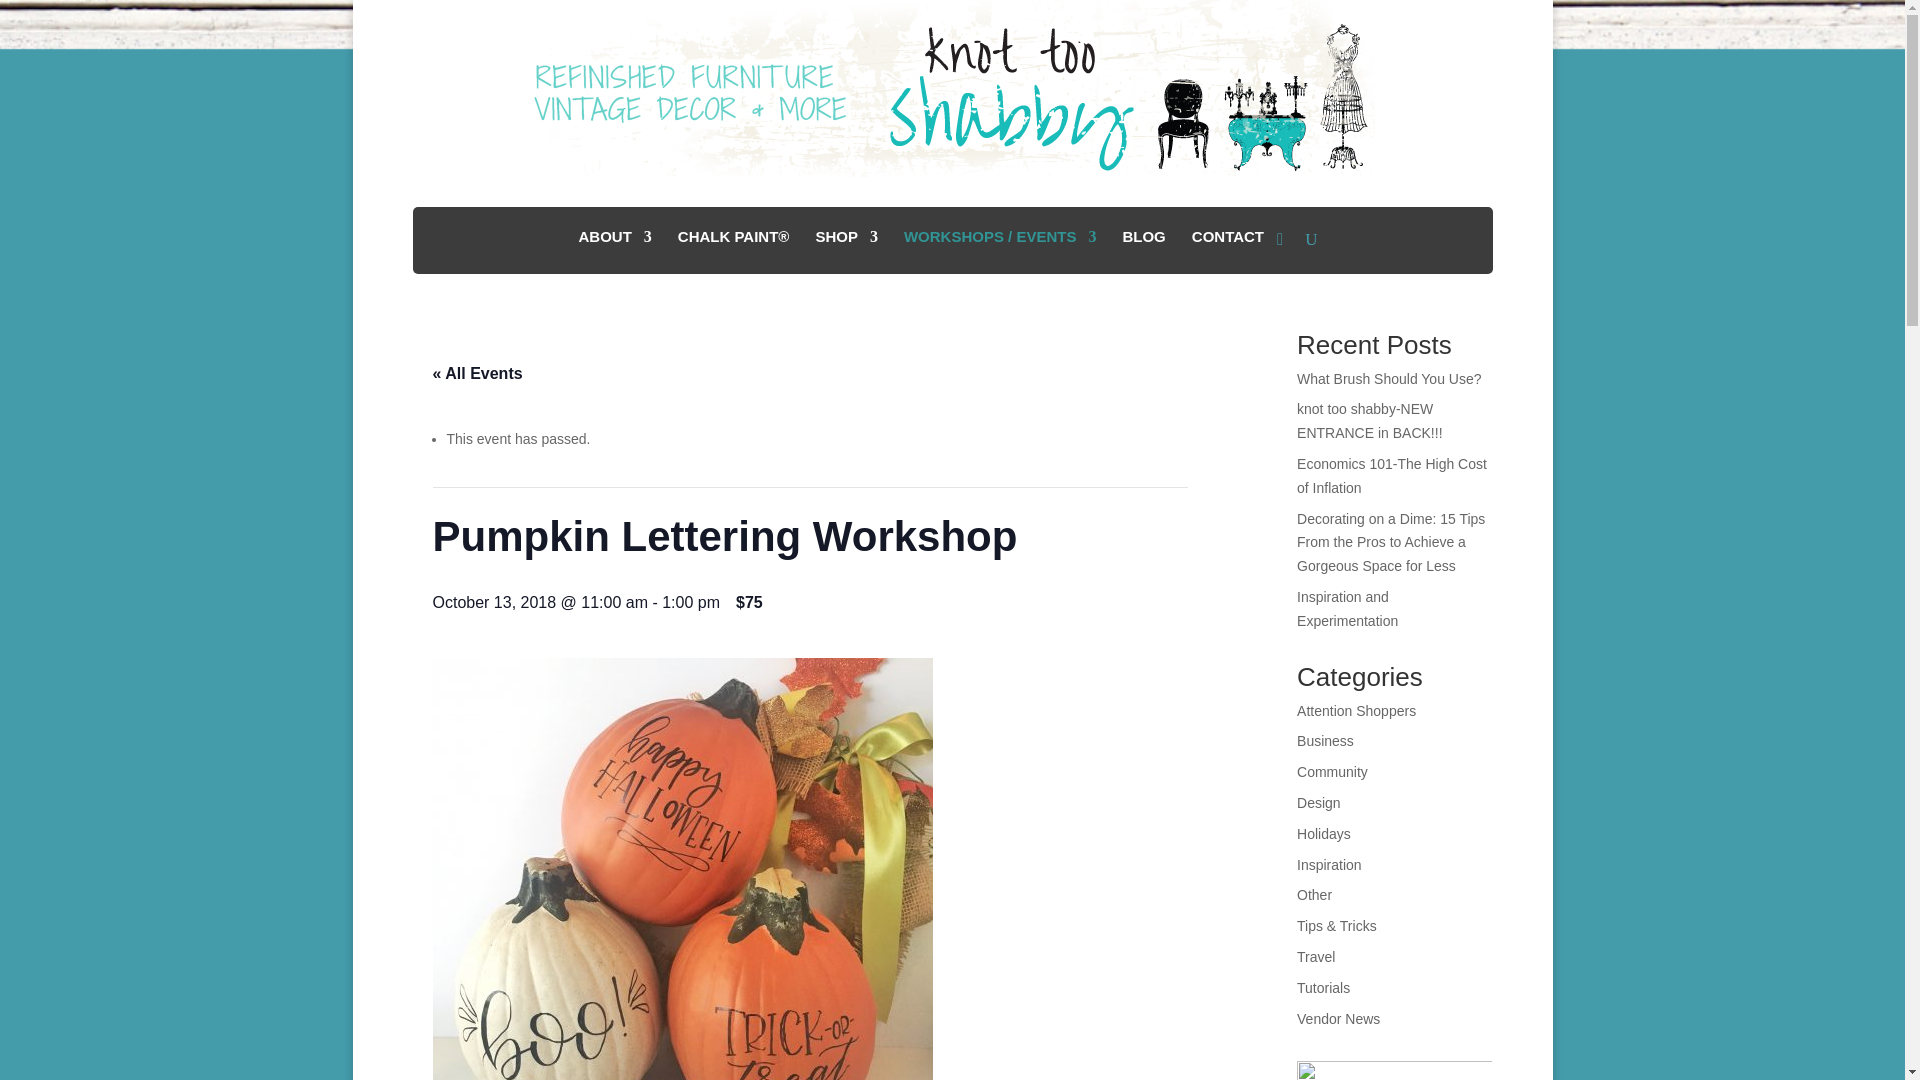  Describe the element at coordinates (614, 244) in the screenshot. I see `ABOUT` at that location.